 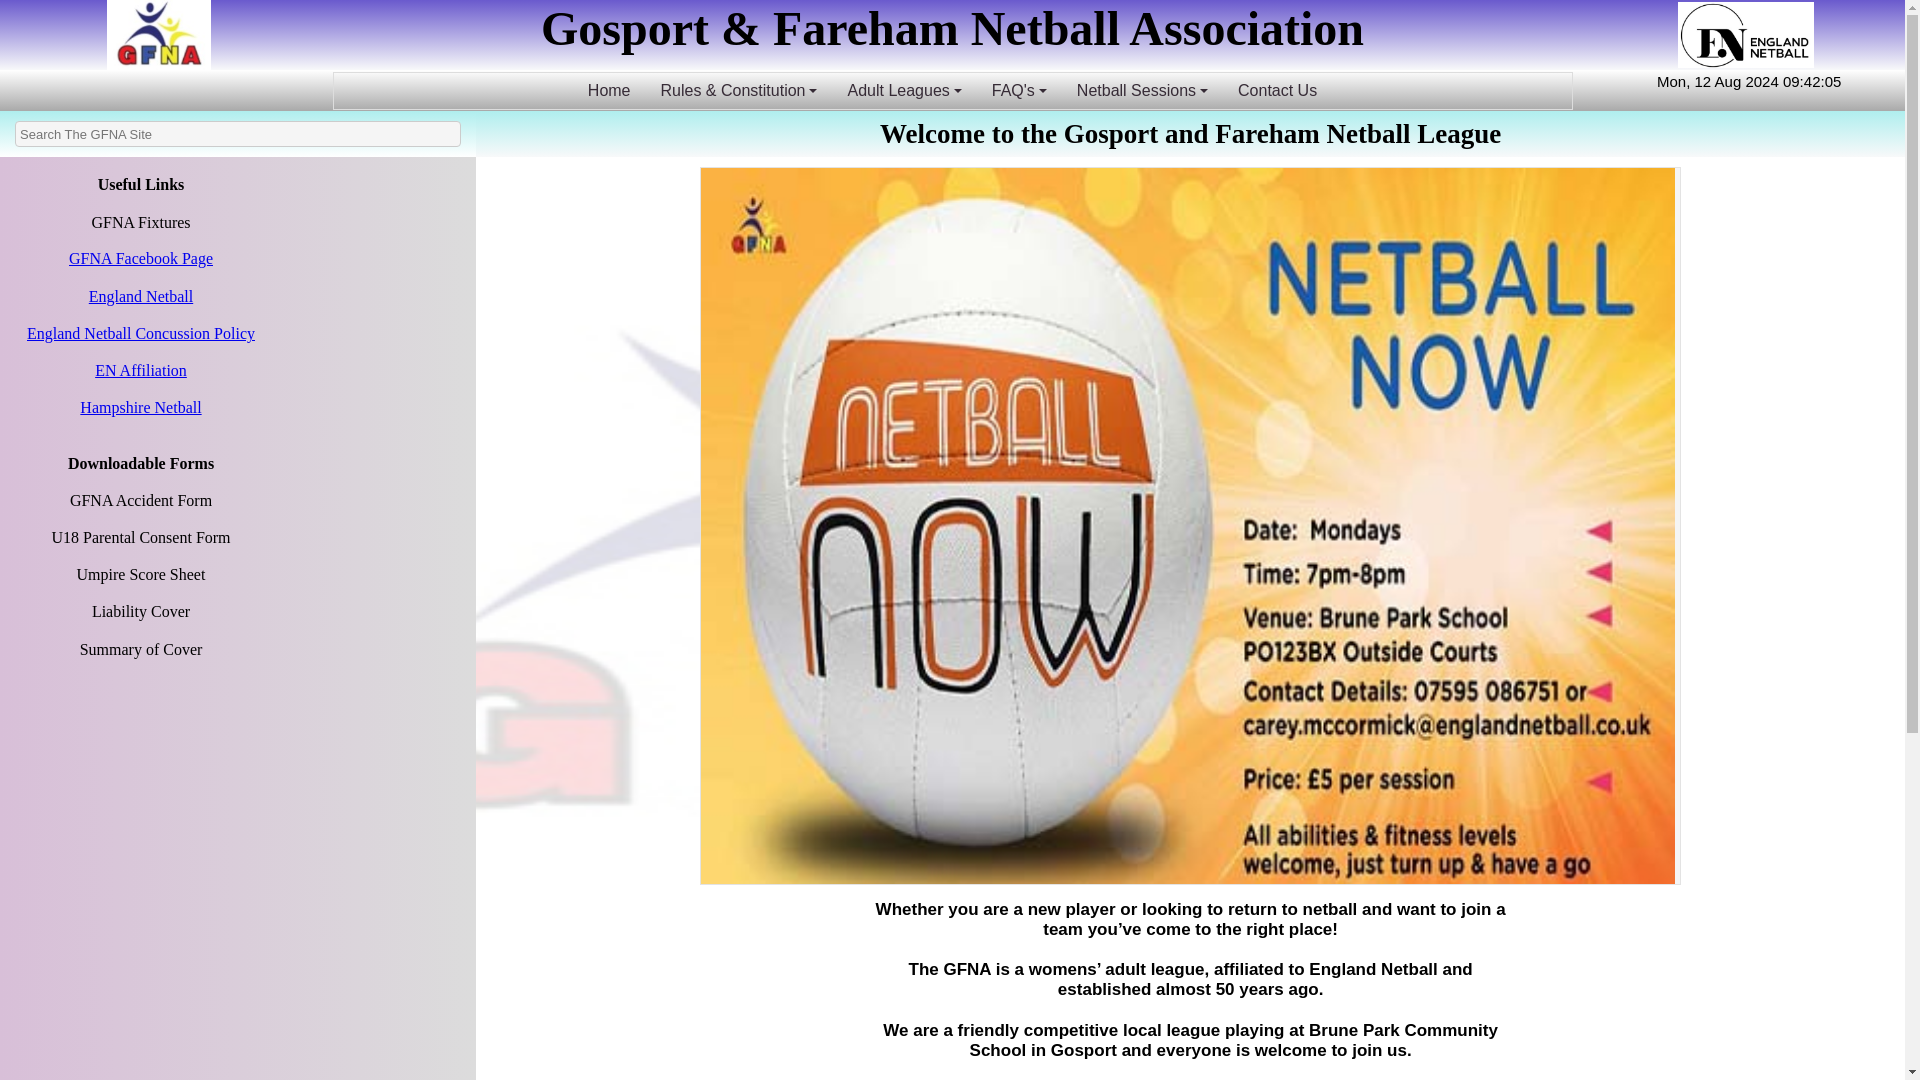 I want to click on Home, so click(x=608, y=90).